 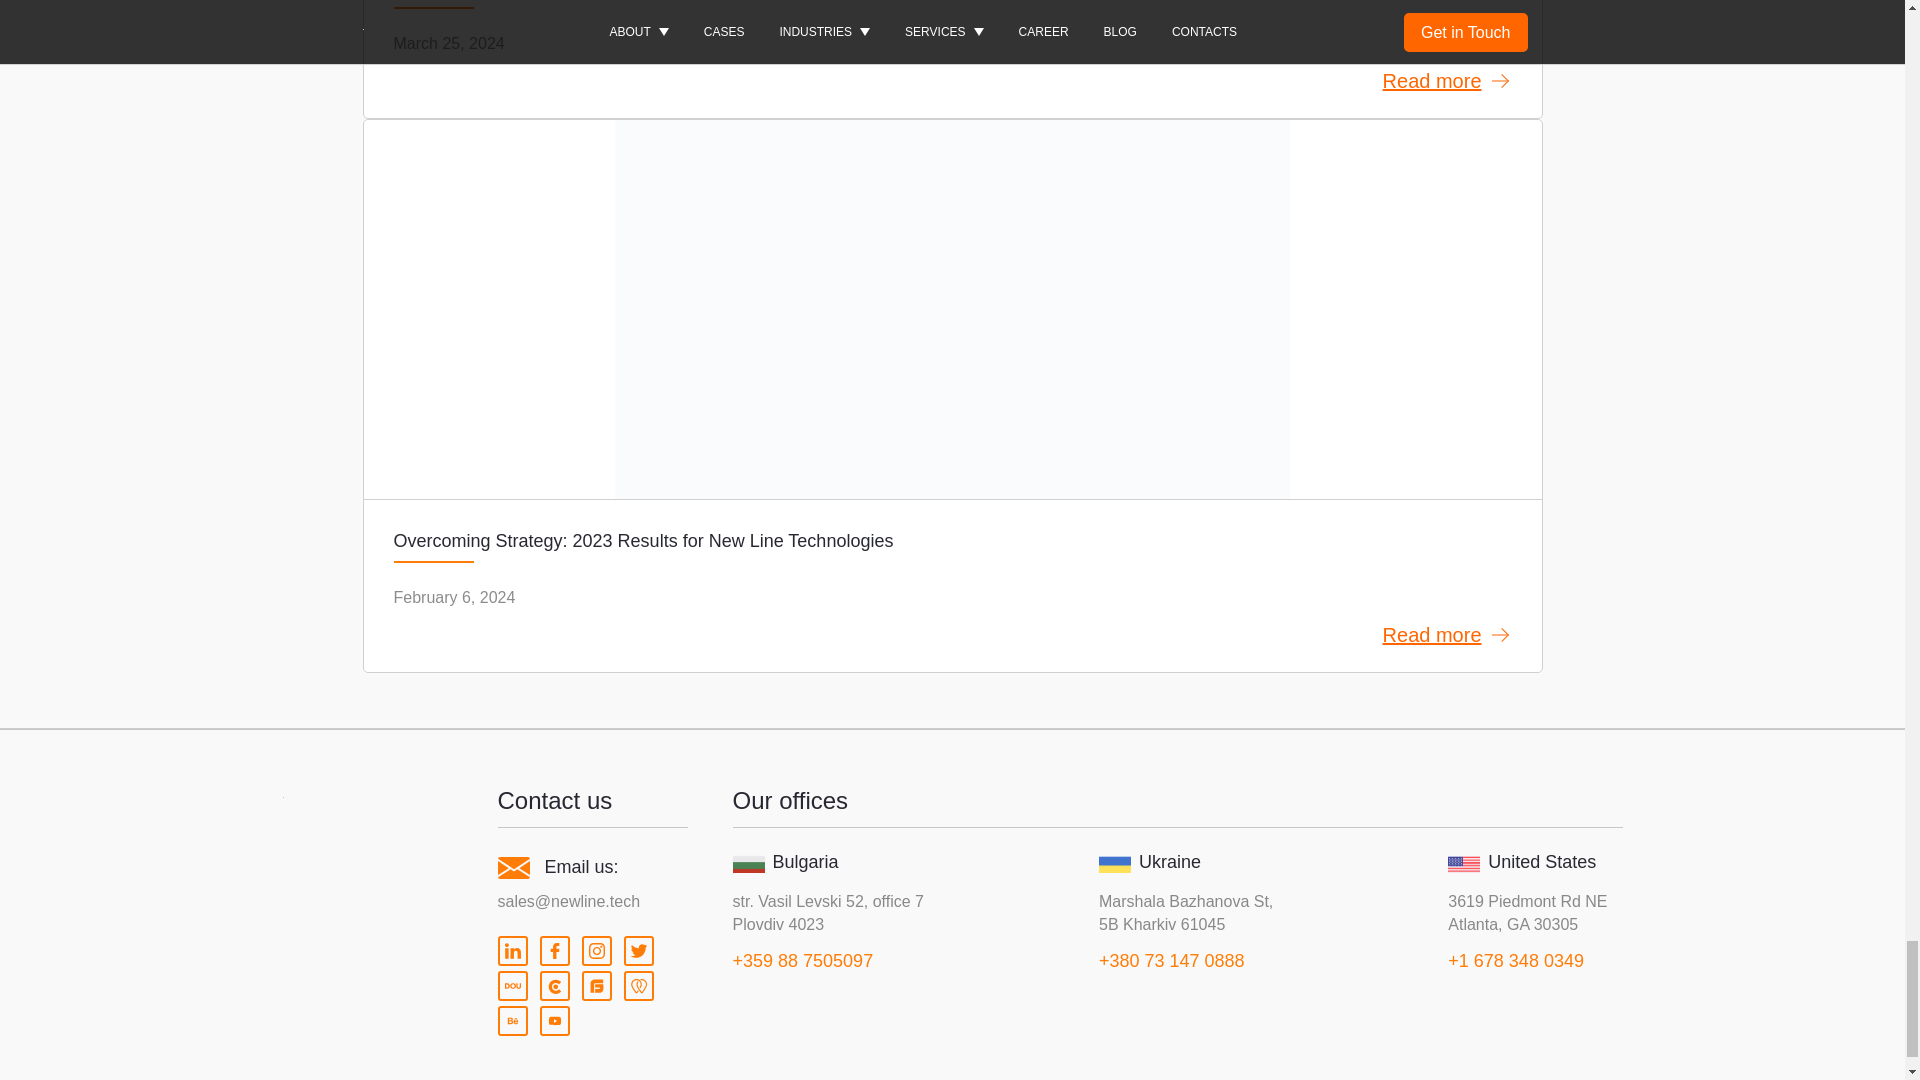 What do you see at coordinates (554, 950) in the screenshot?
I see `Facebook` at bounding box center [554, 950].